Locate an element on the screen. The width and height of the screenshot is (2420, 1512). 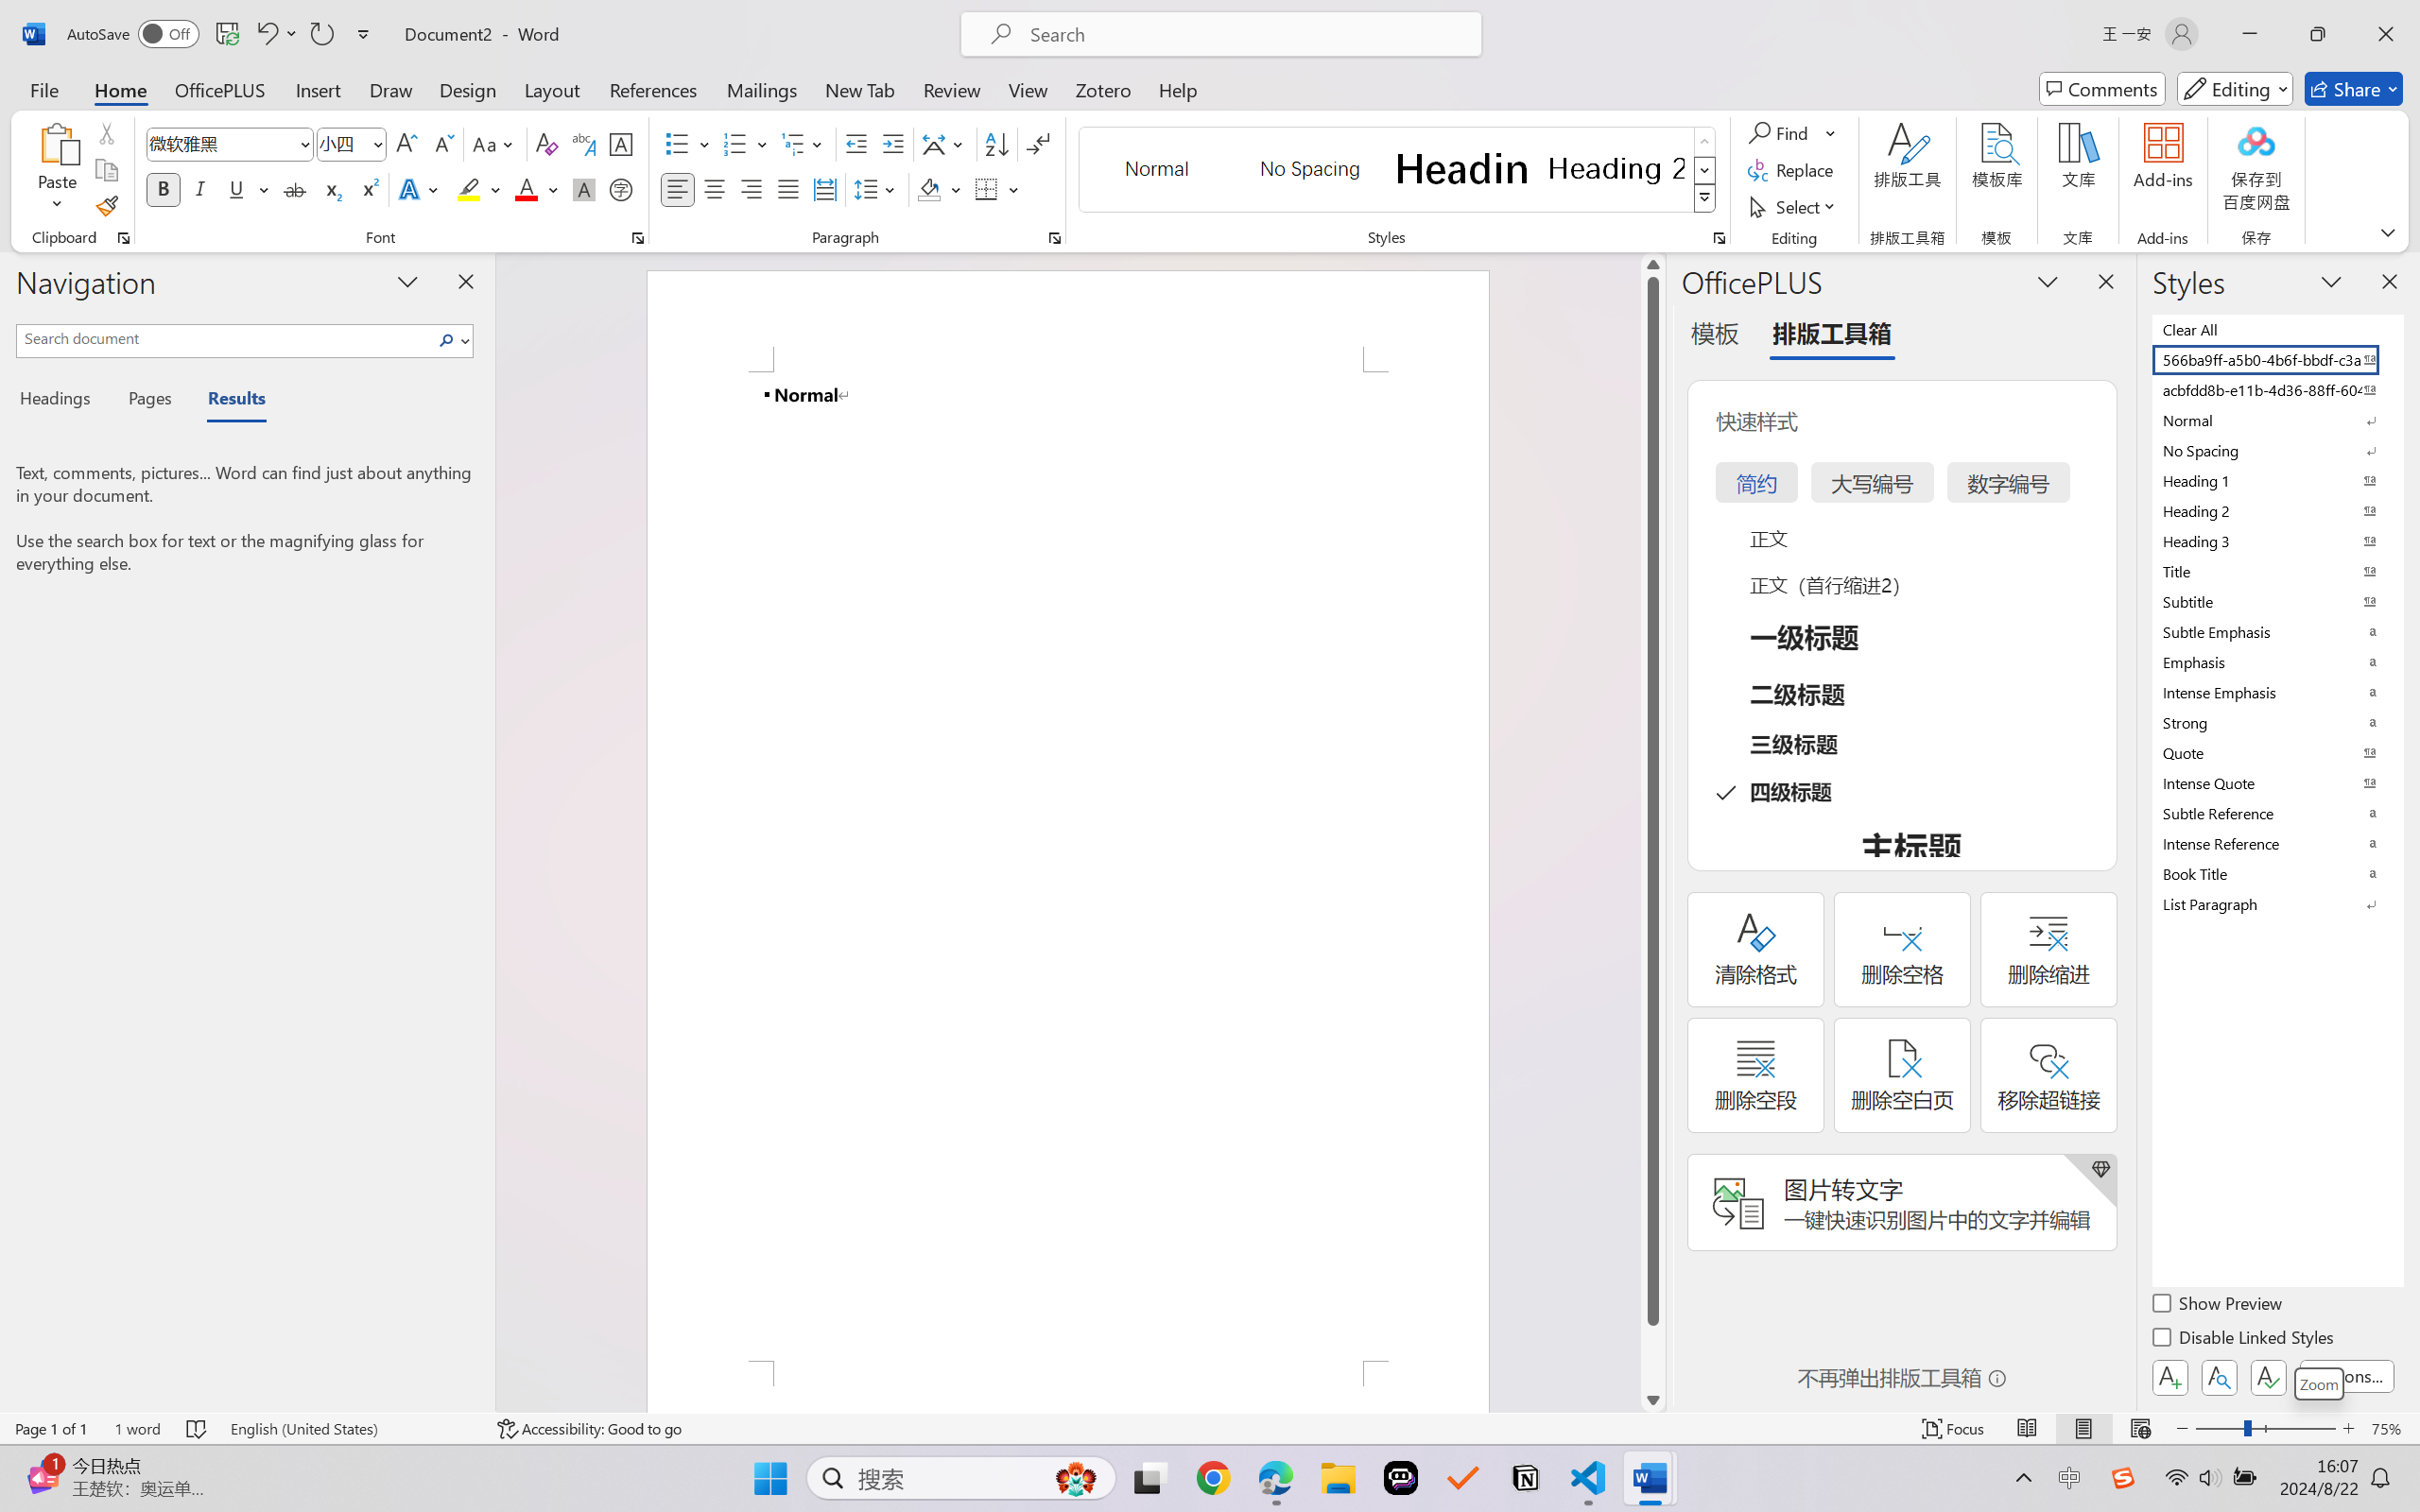
Title is located at coordinates (2276, 571).